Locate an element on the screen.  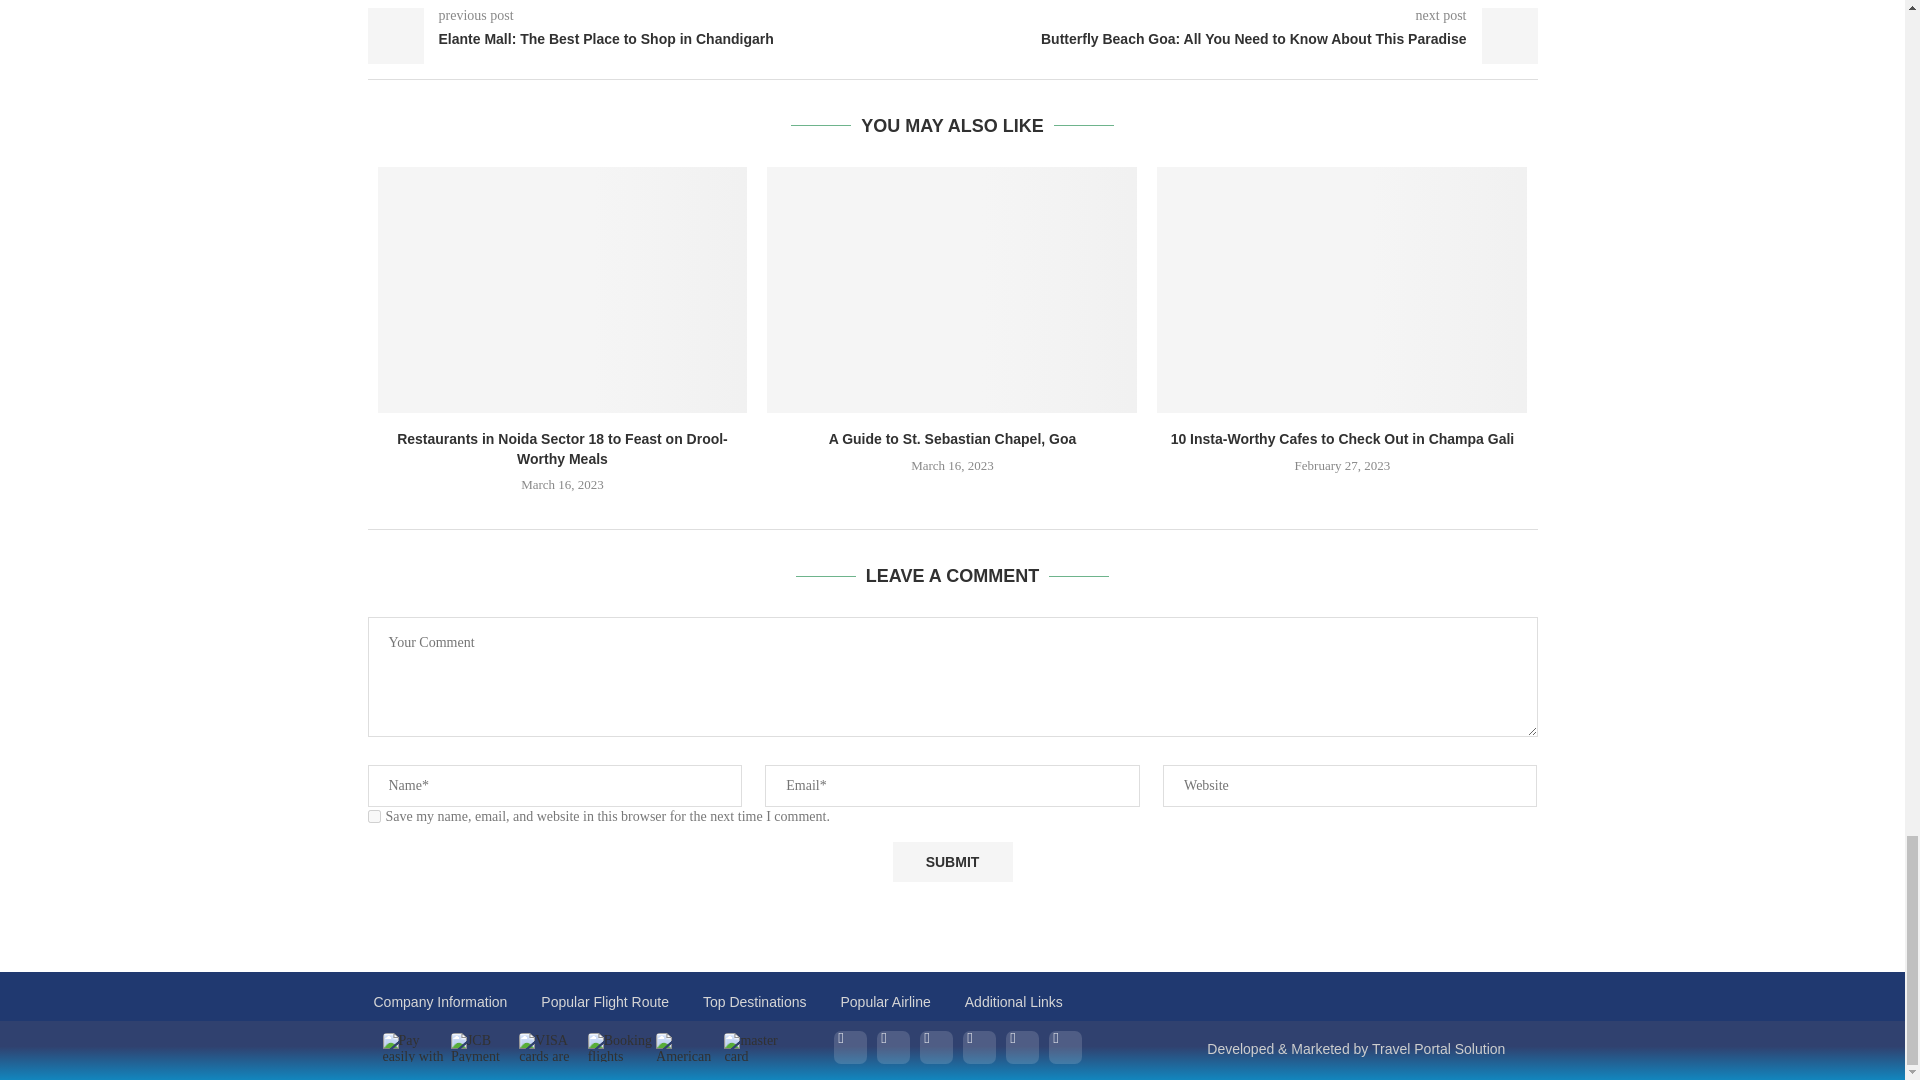
10 Insta-Worthy Cafes to Check Out in Champa Gali is located at coordinates (1342, 290).